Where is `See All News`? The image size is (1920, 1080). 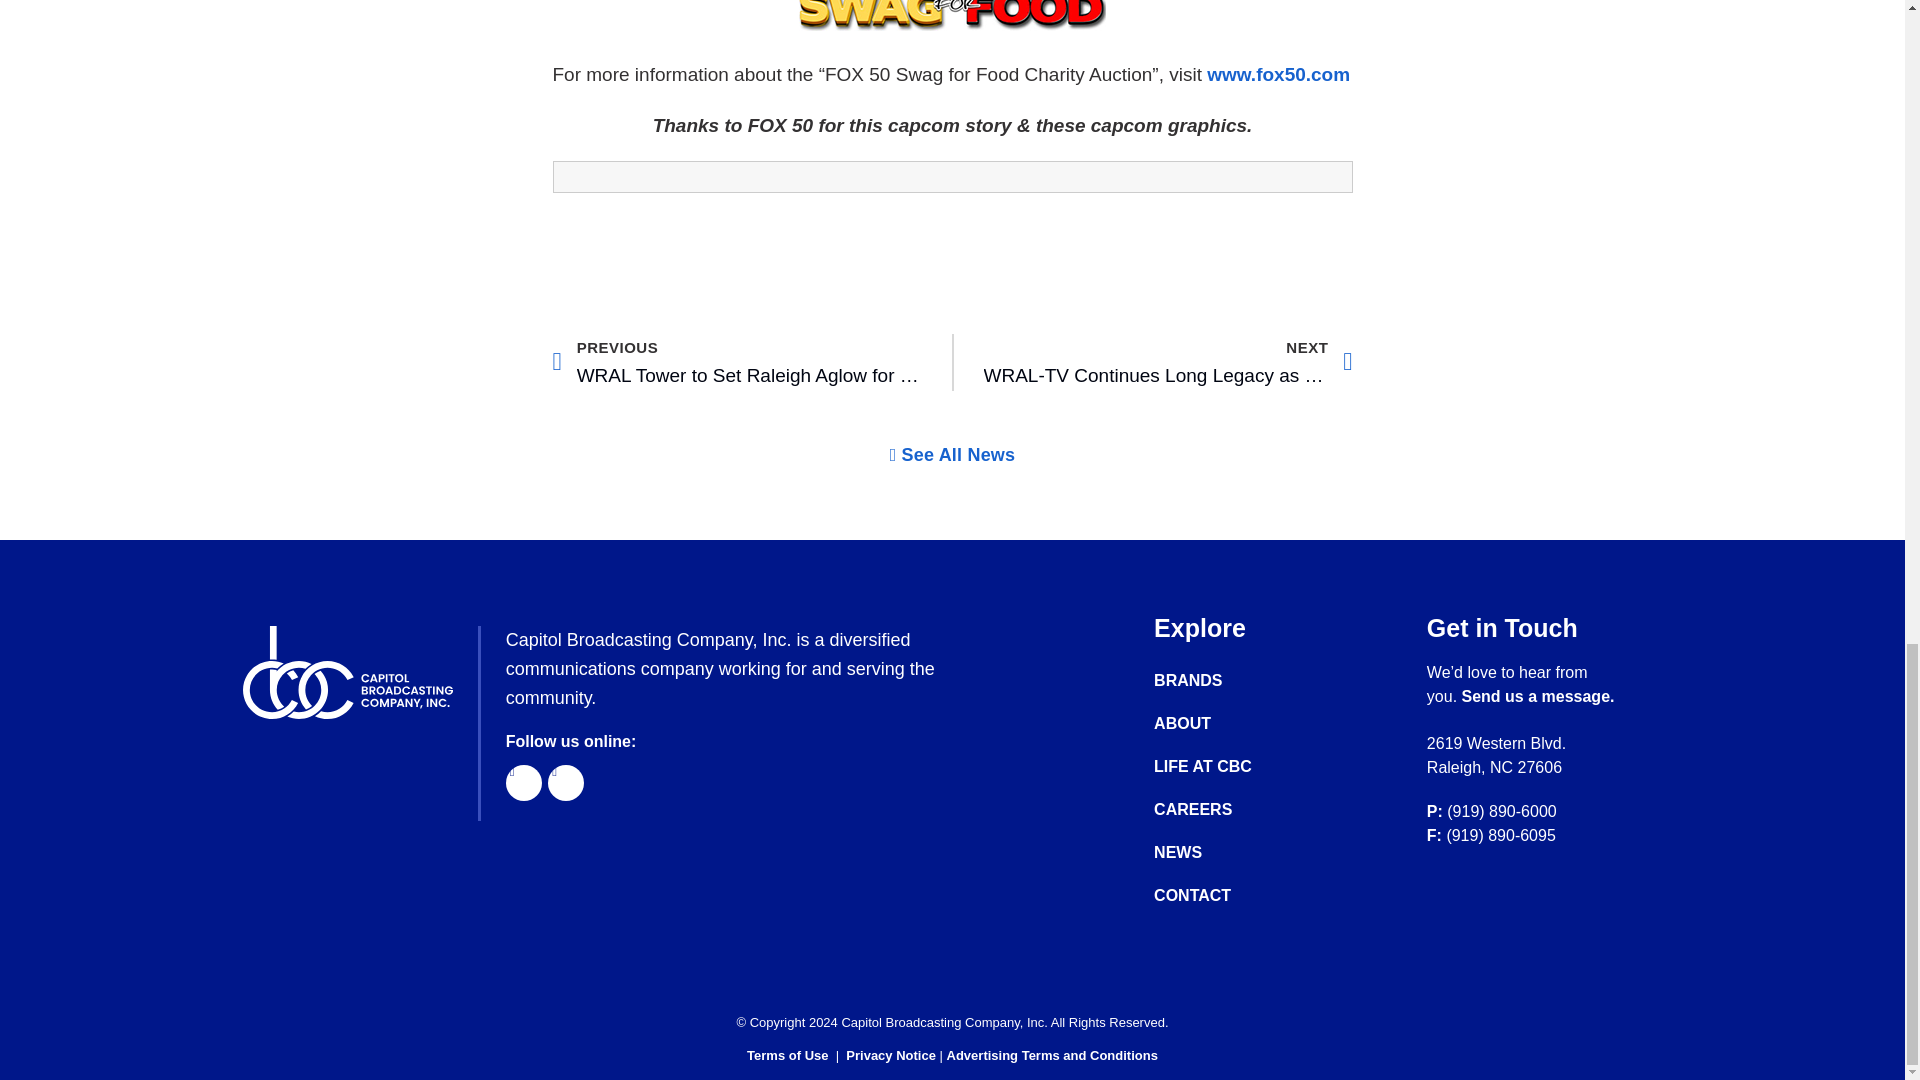 See All News is located at coordinates (952, 455).